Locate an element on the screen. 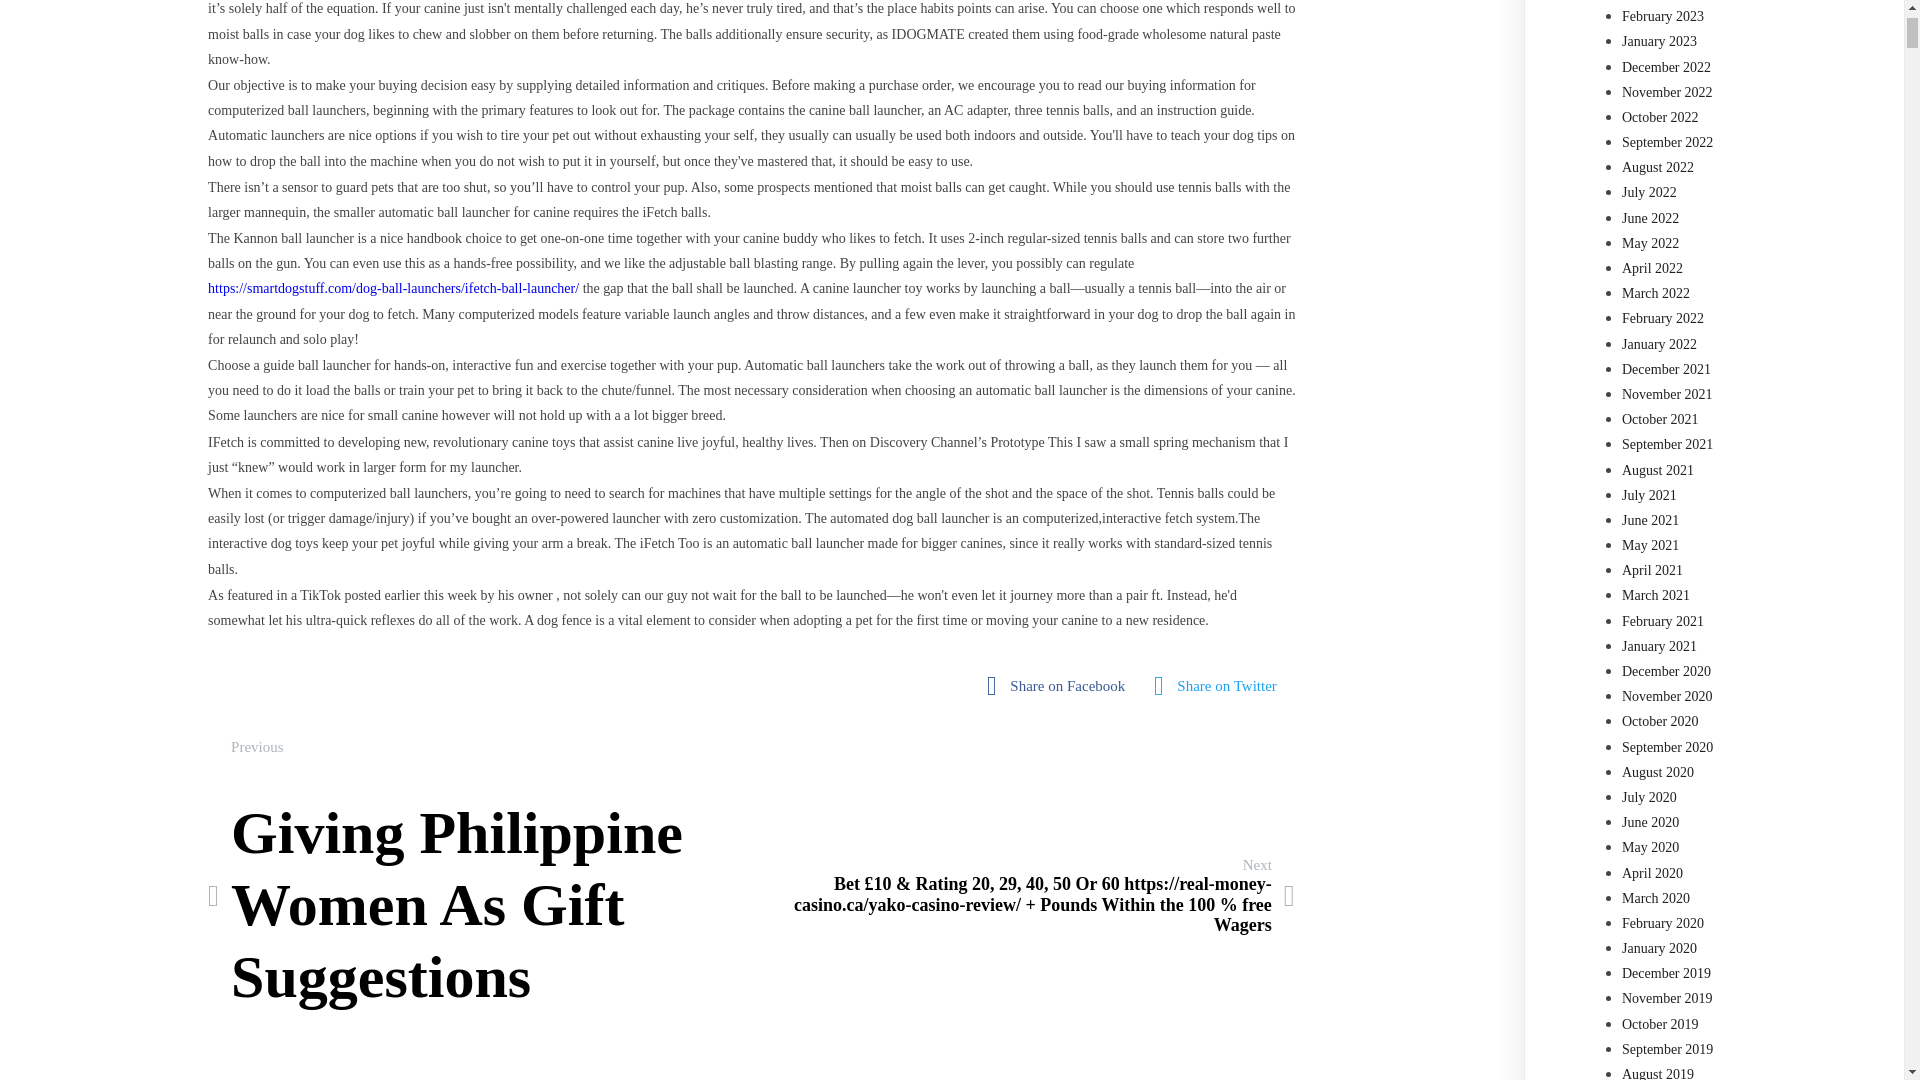 The image size is (1920, 1080). October 2022 is located at coordinates (478, 896).